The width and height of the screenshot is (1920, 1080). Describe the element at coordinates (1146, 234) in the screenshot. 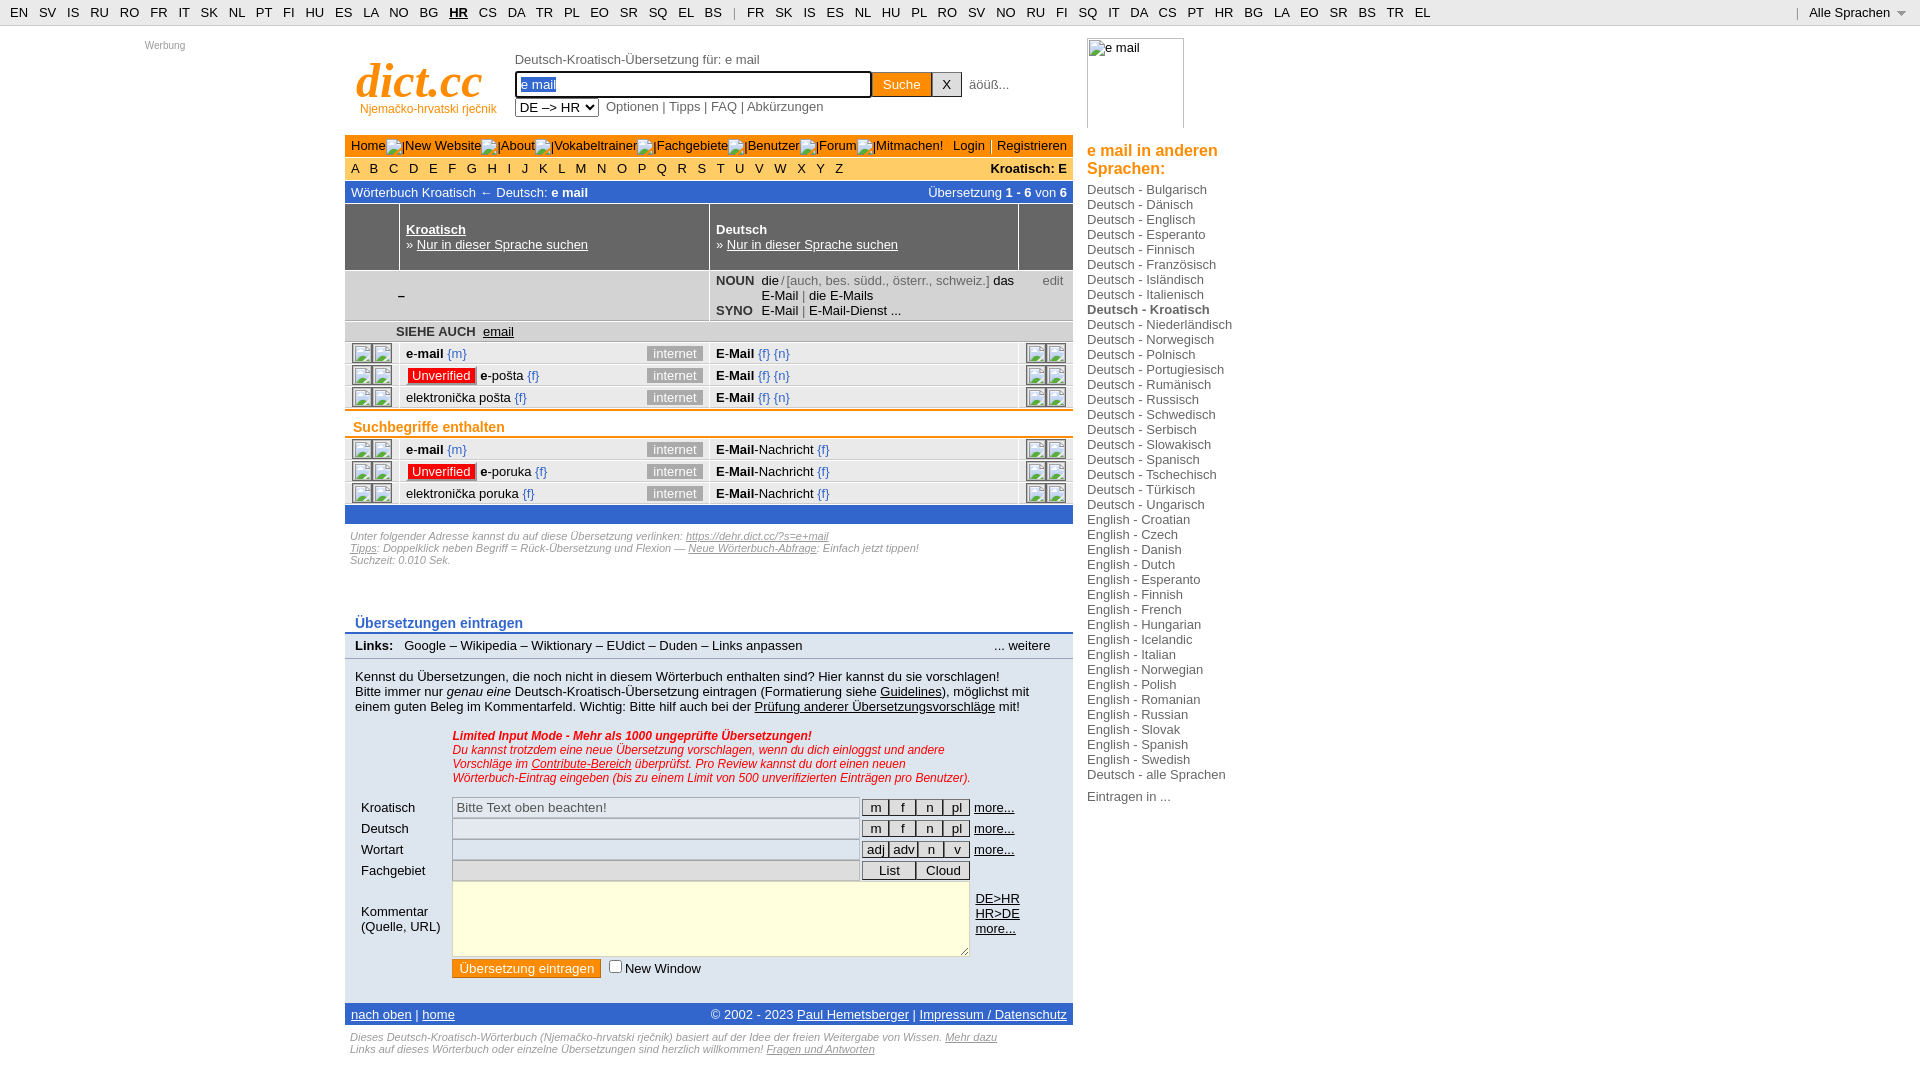

I see `Deutsch - Esperanto` at that location.